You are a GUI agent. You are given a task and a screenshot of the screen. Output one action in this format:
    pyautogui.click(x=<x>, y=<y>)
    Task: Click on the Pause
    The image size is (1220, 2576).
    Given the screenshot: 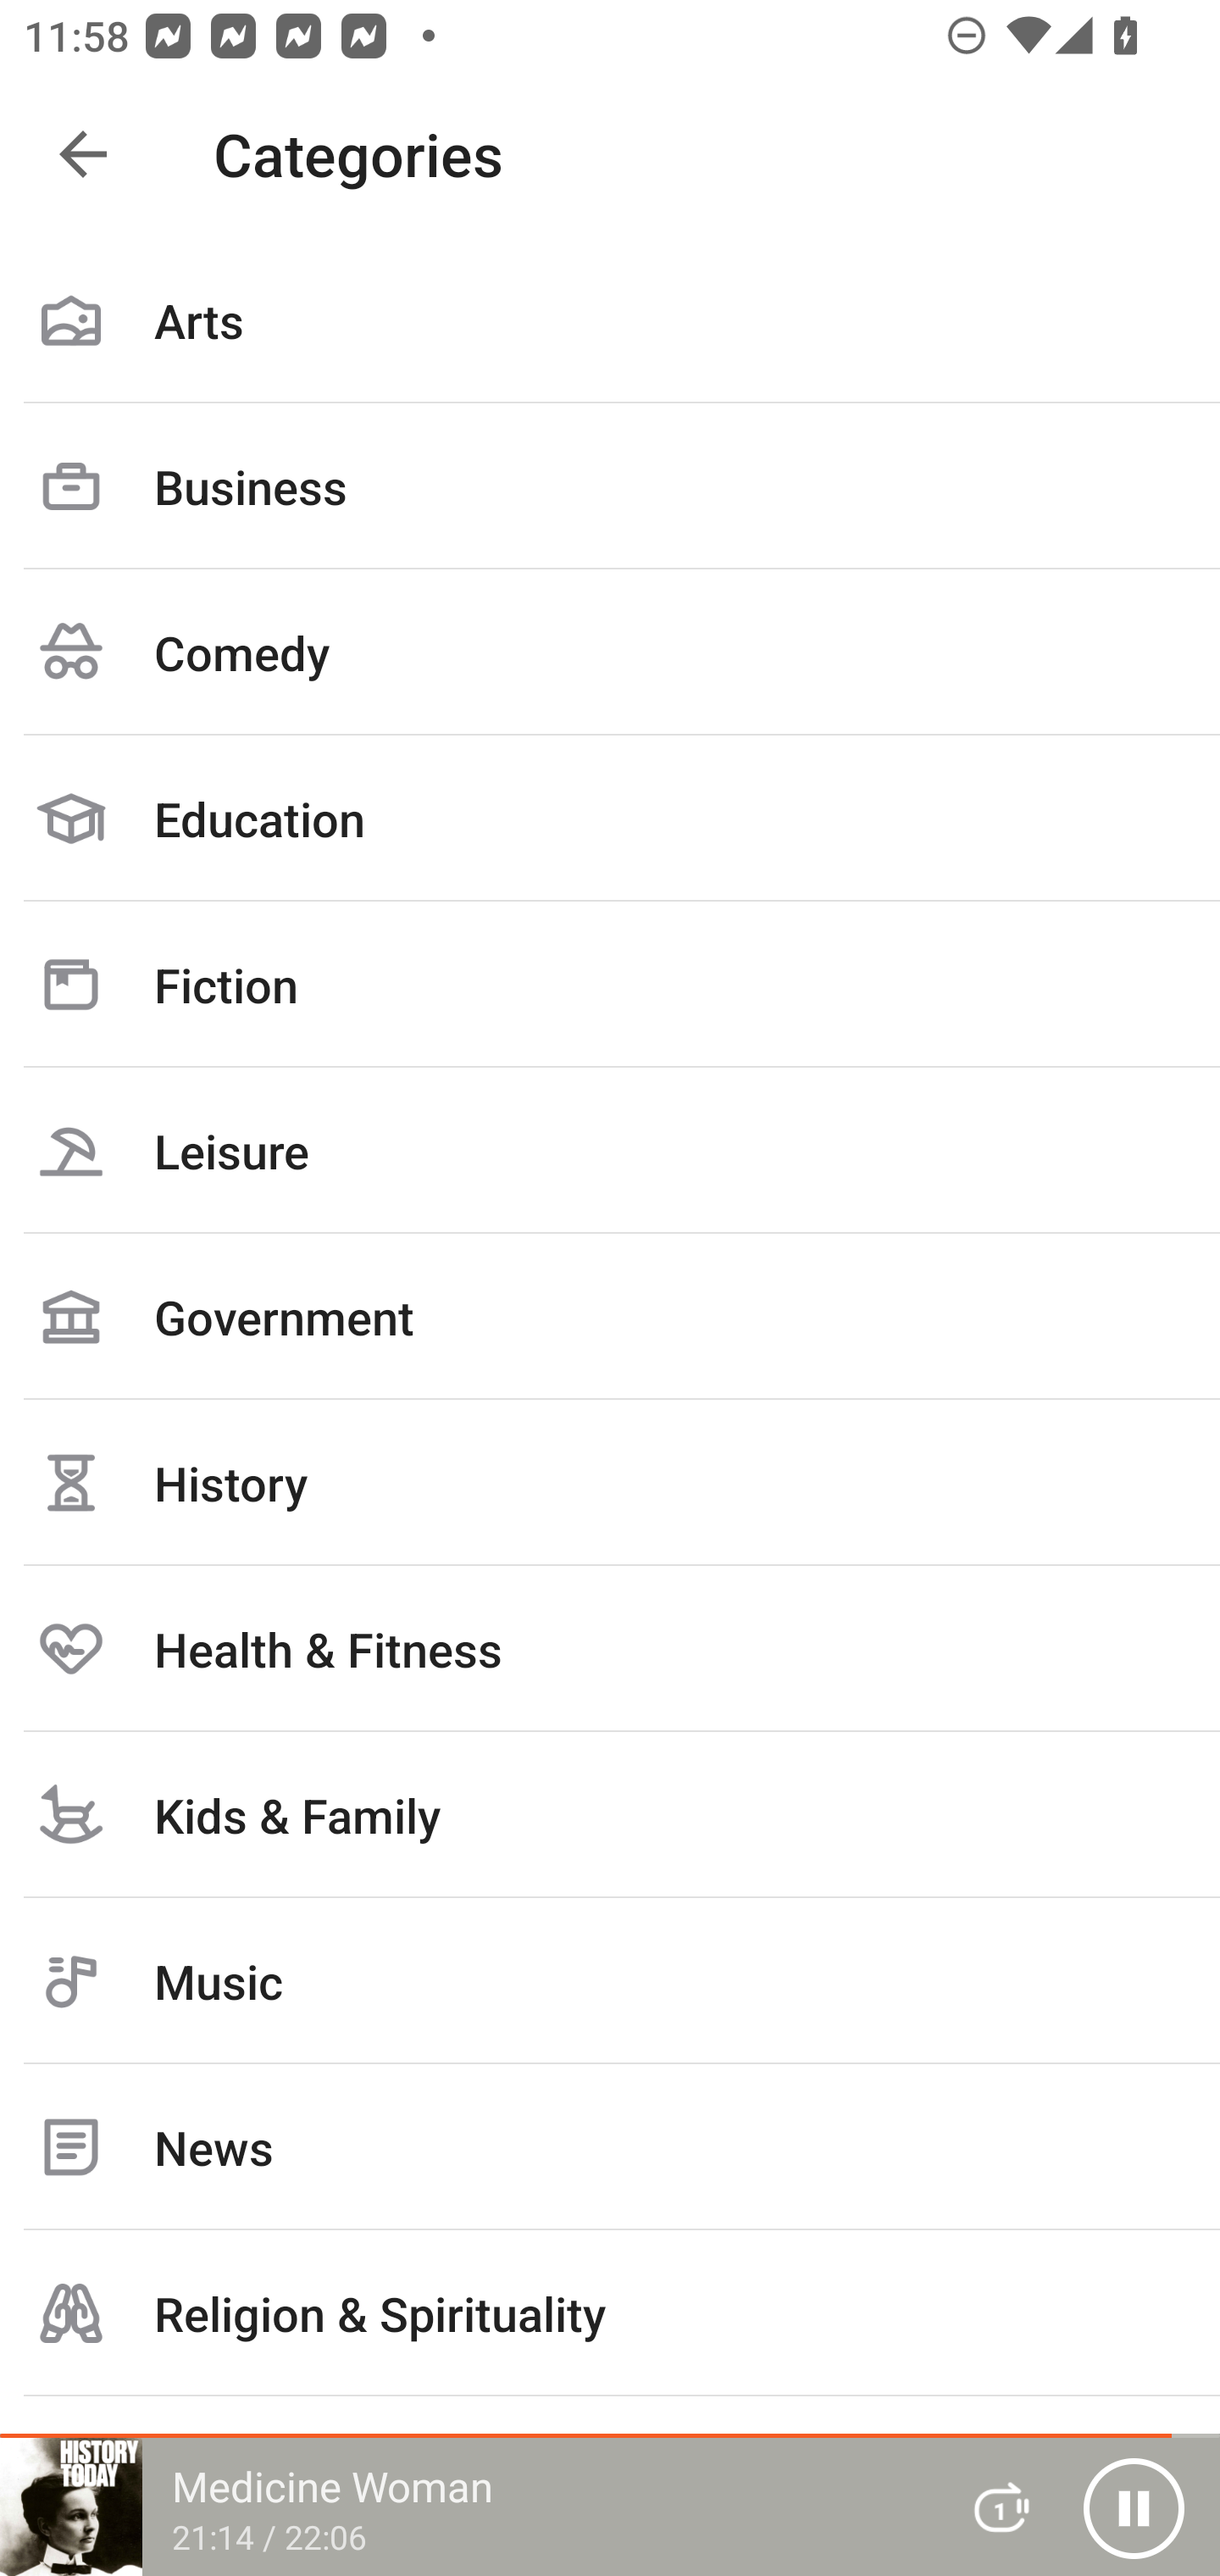 What is the action you would take?
    pyautogui.click(x=1134, y=2507)
    